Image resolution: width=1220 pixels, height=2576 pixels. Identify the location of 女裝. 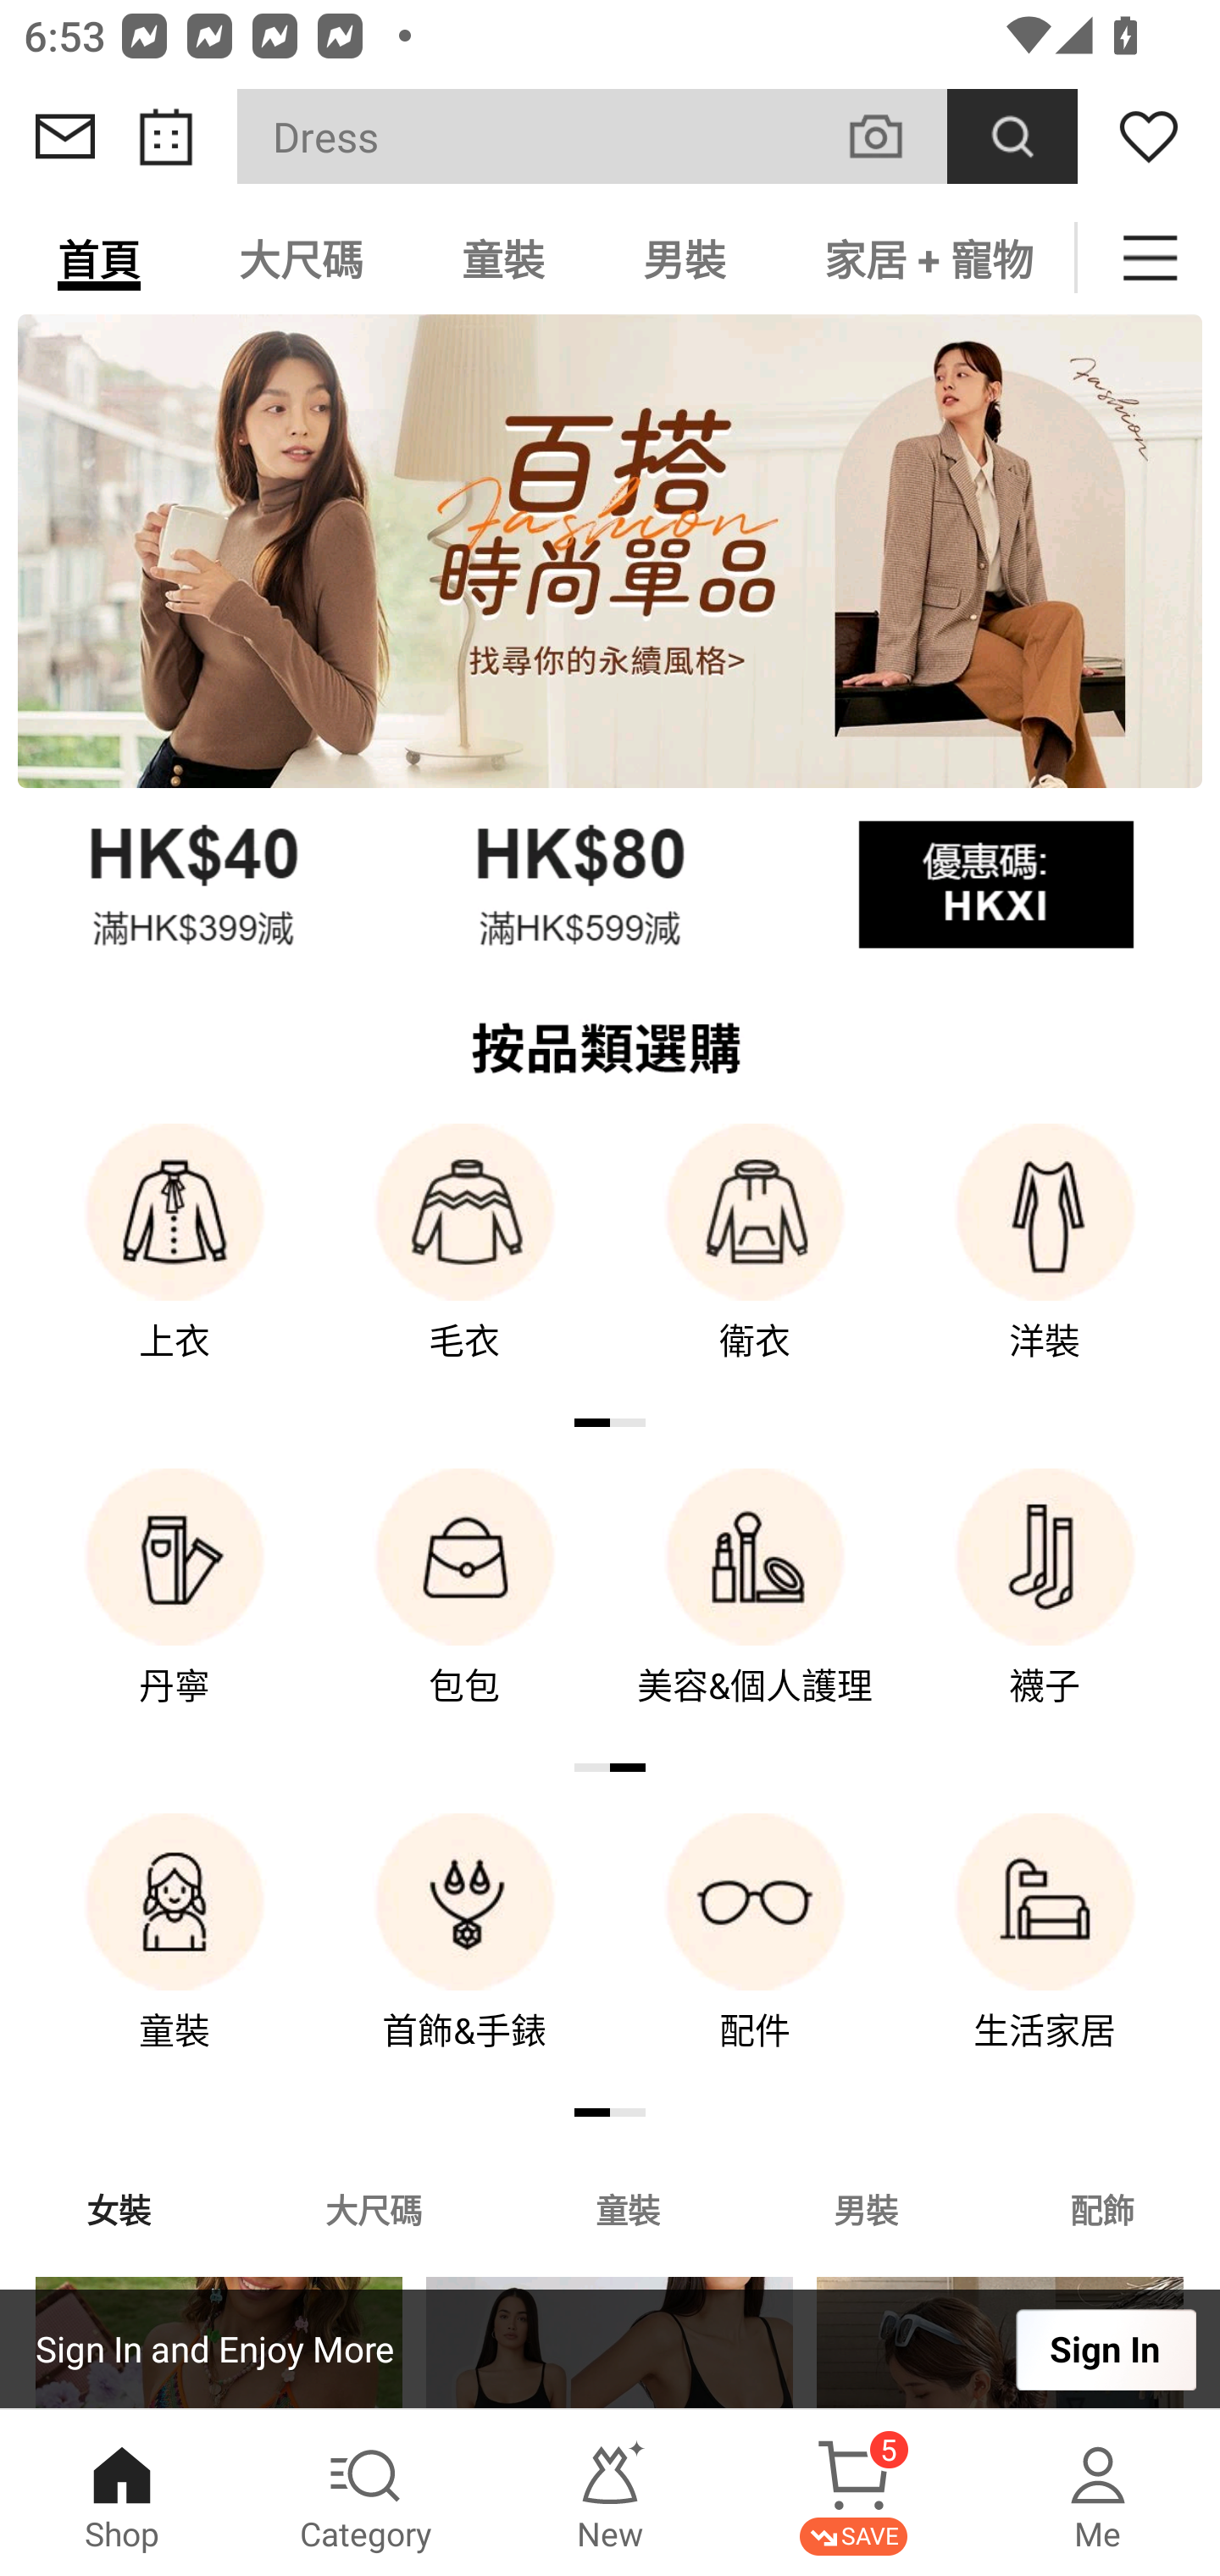
(119, 2208).